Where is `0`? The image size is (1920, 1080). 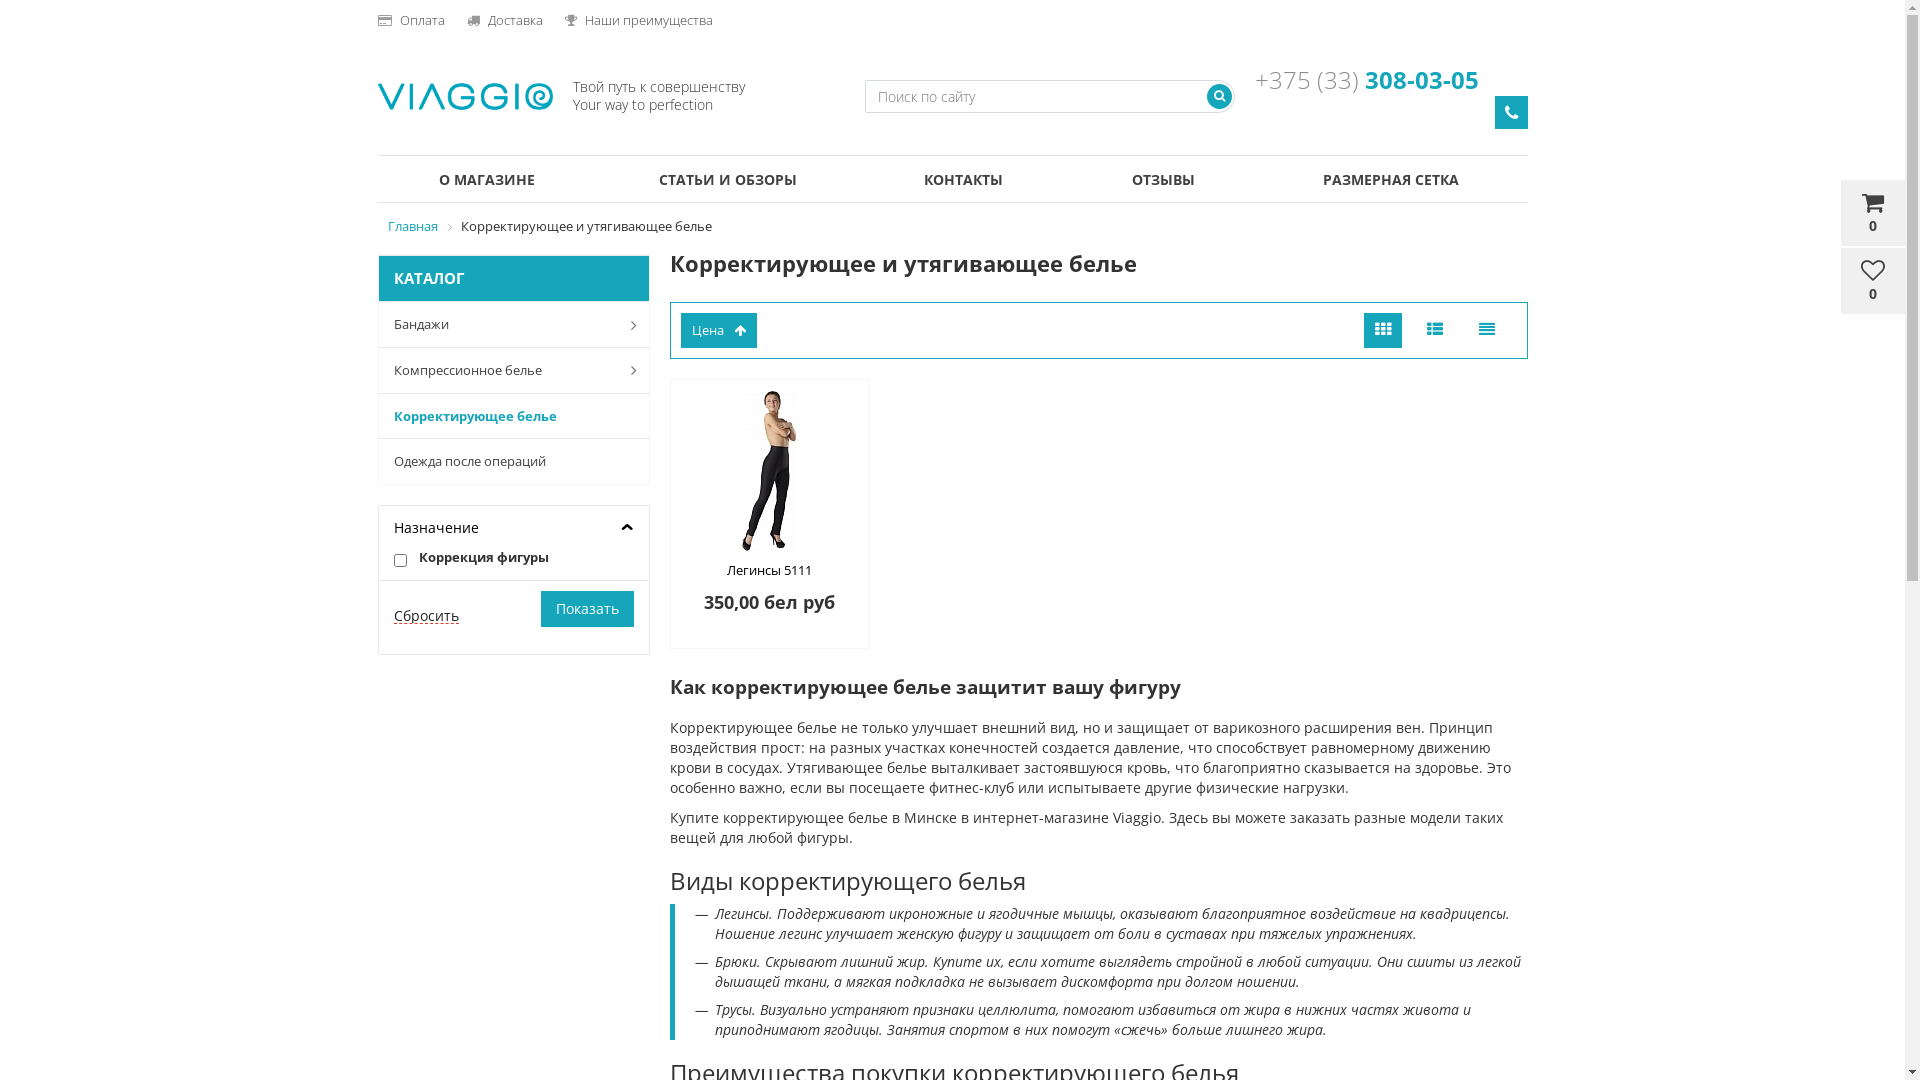 0 is located at coordinates (1873, 214).